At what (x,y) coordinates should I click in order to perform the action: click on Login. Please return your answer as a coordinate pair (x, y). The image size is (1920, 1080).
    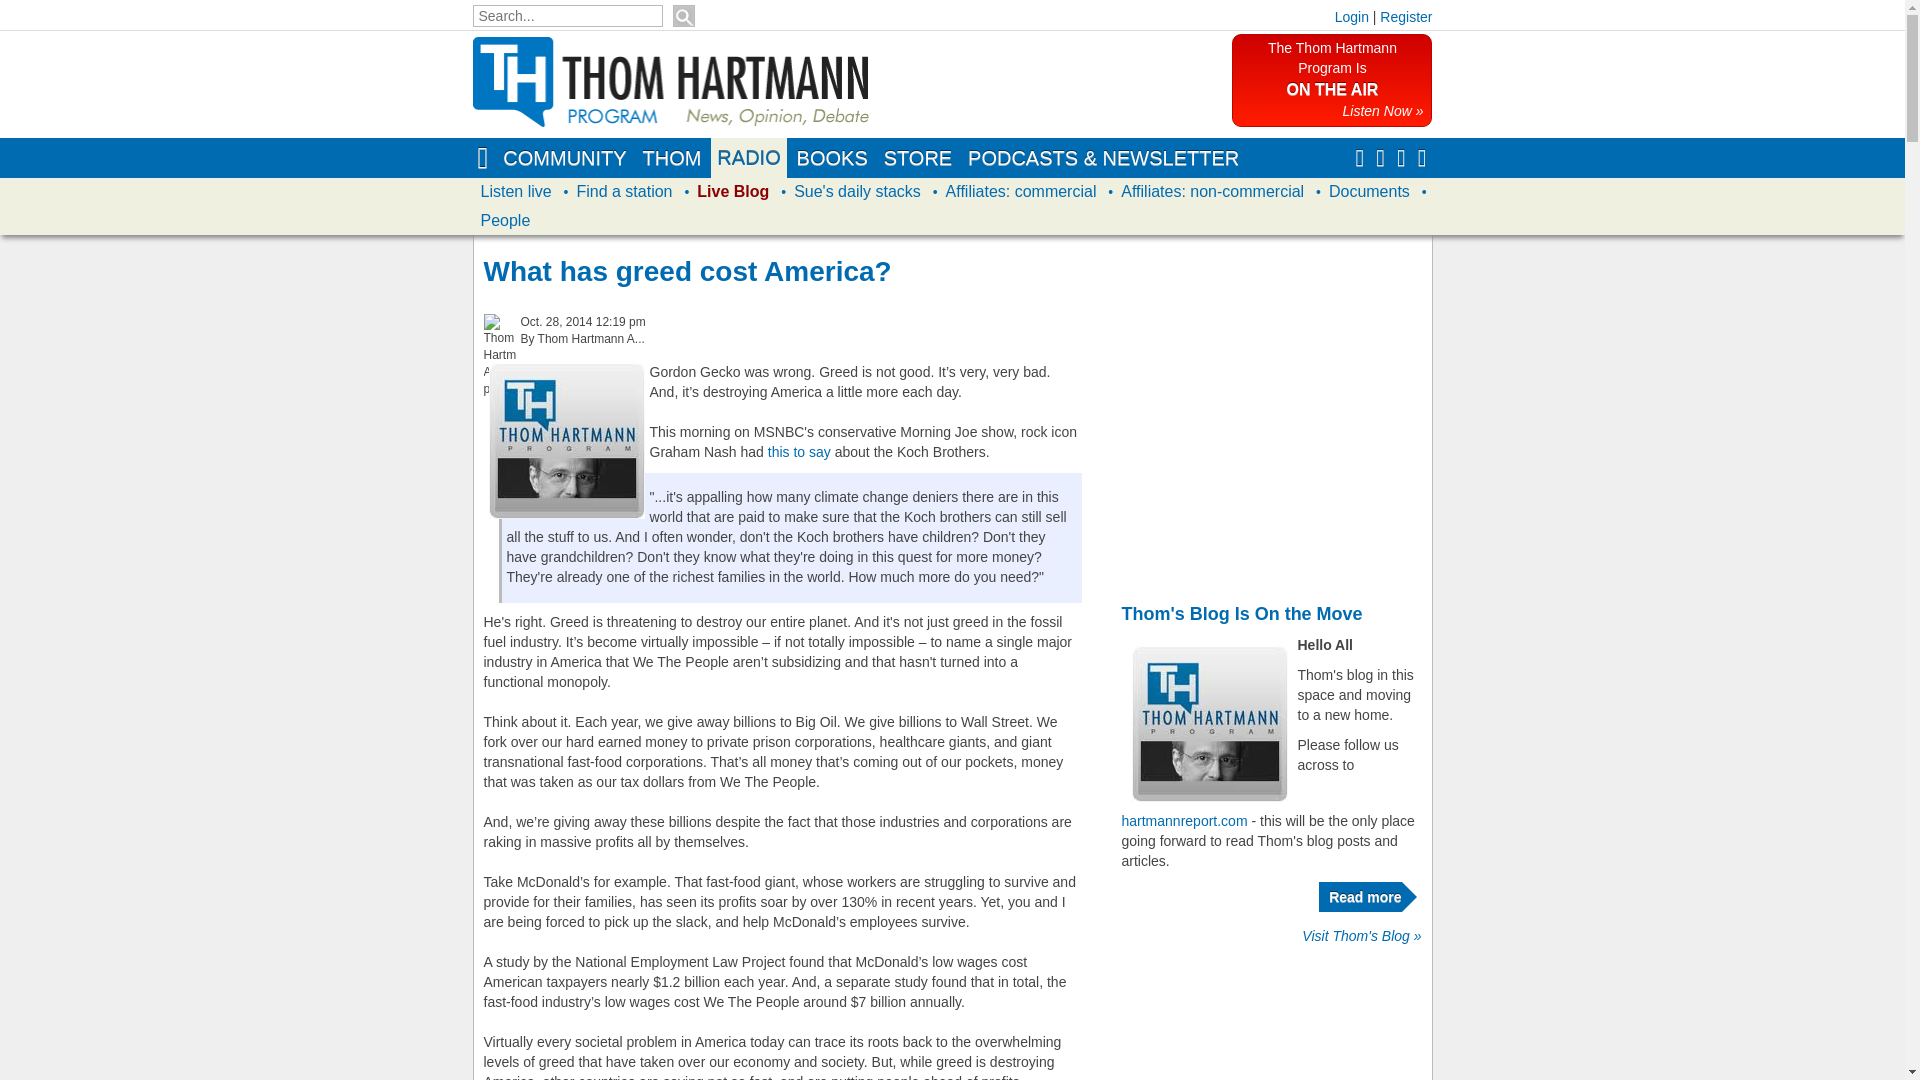
    Looking at the image, I should click on (1351, 16).